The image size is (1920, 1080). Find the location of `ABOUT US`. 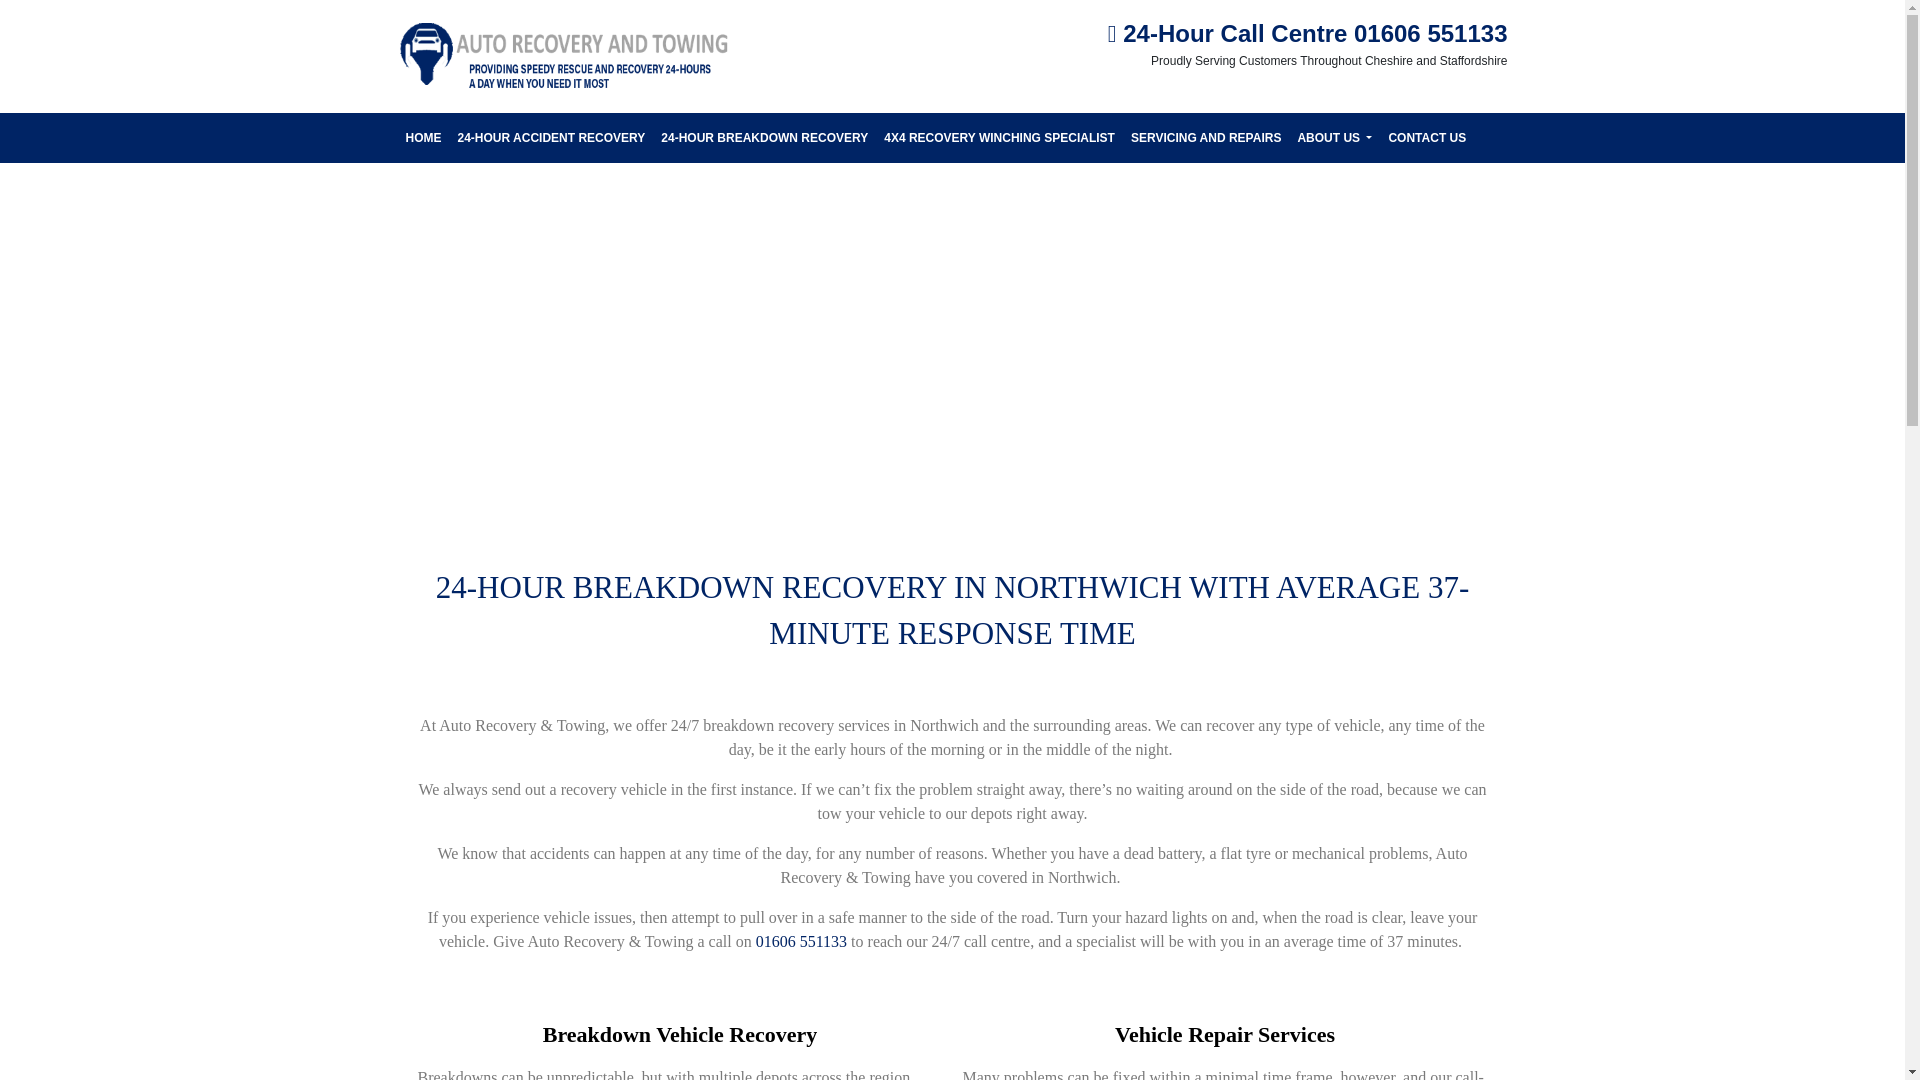

ABOUT US is located at coordinates (1334, 137).